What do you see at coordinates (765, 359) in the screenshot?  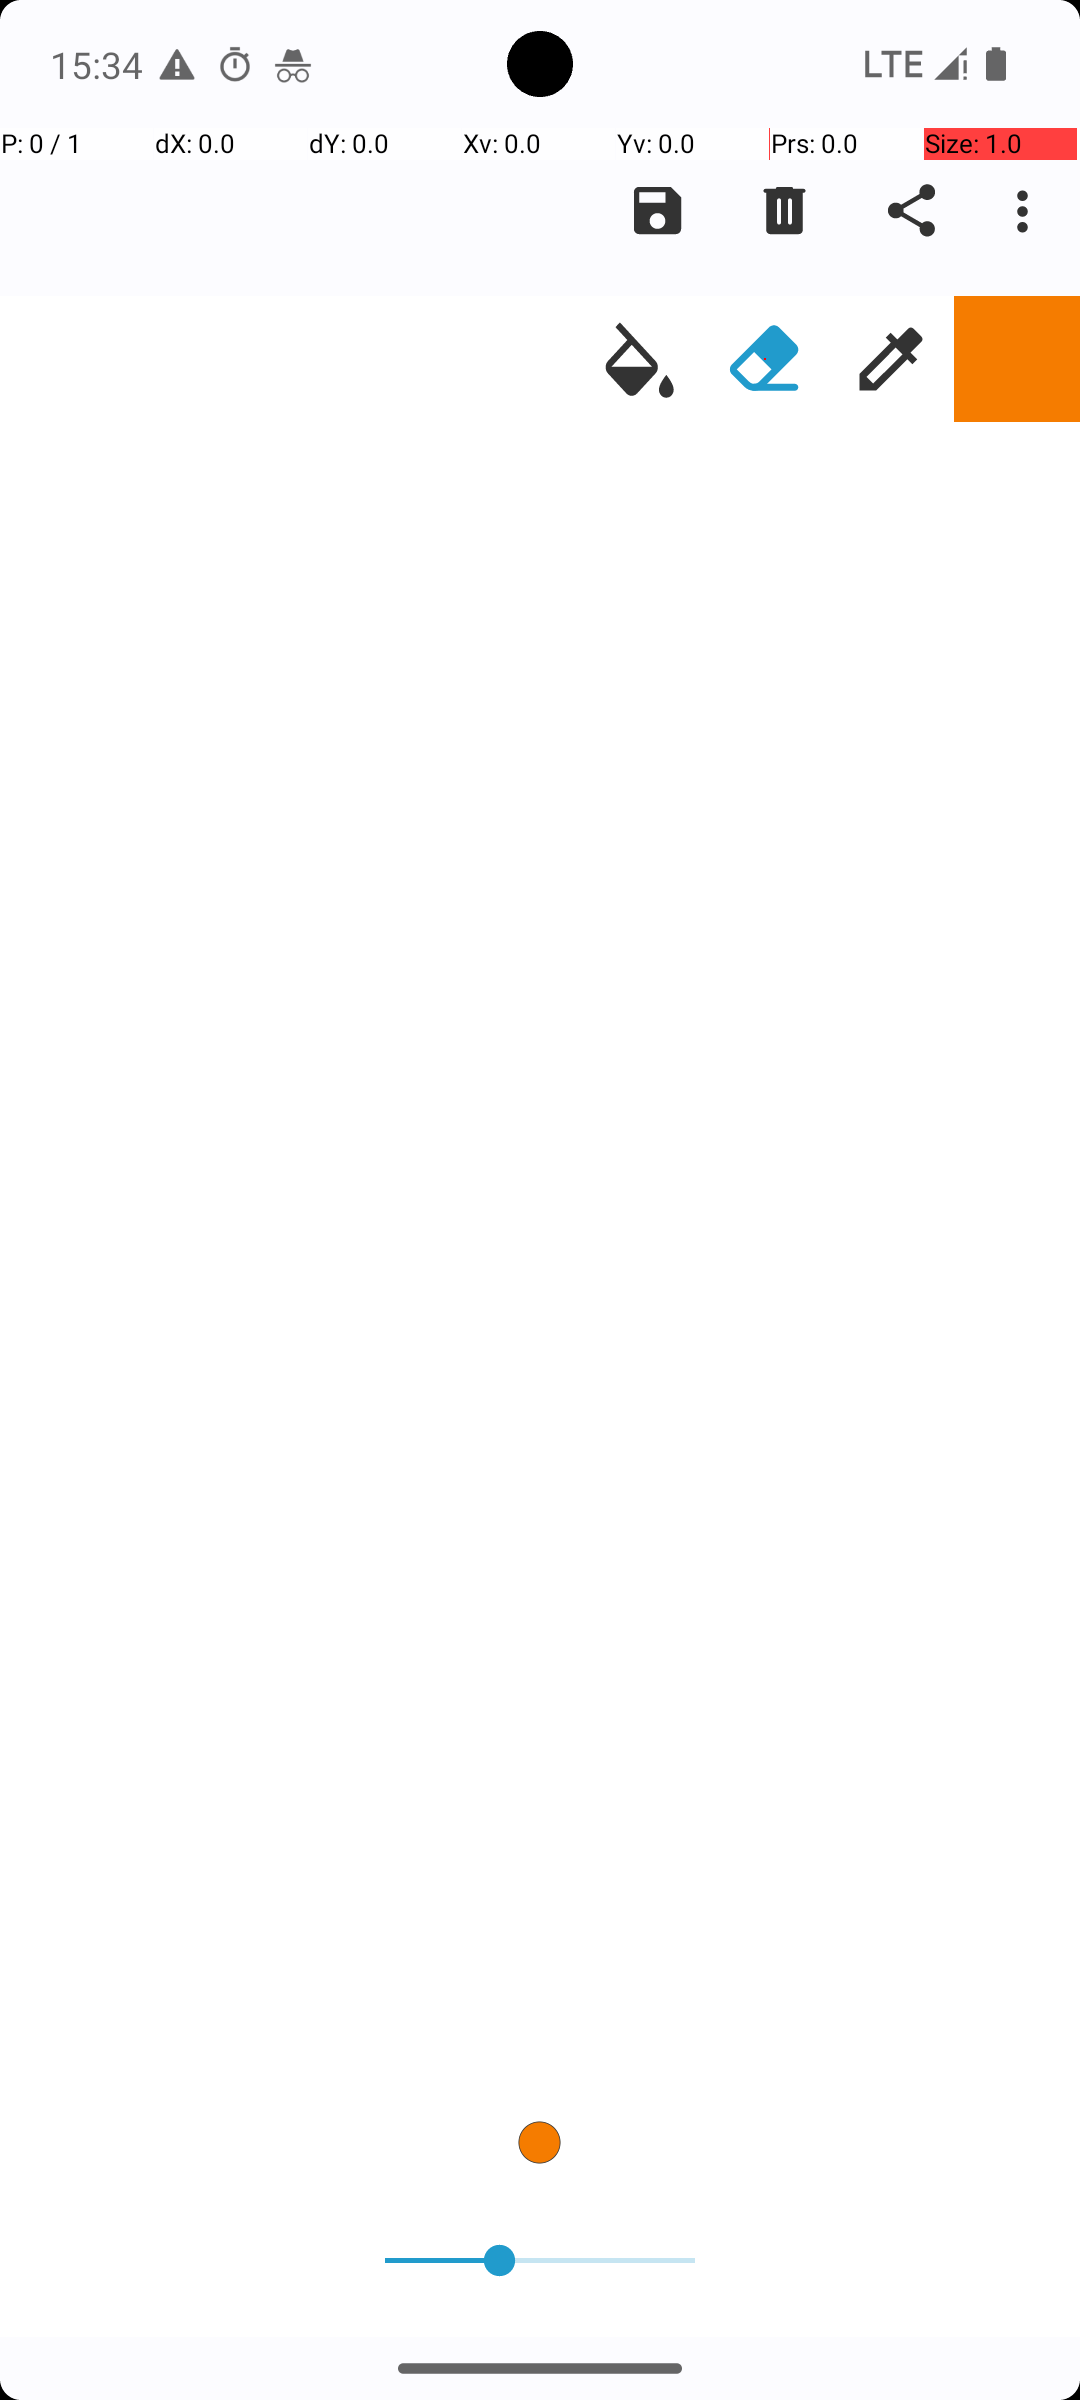 I see `Eraser` at bounding box center [765, 359].